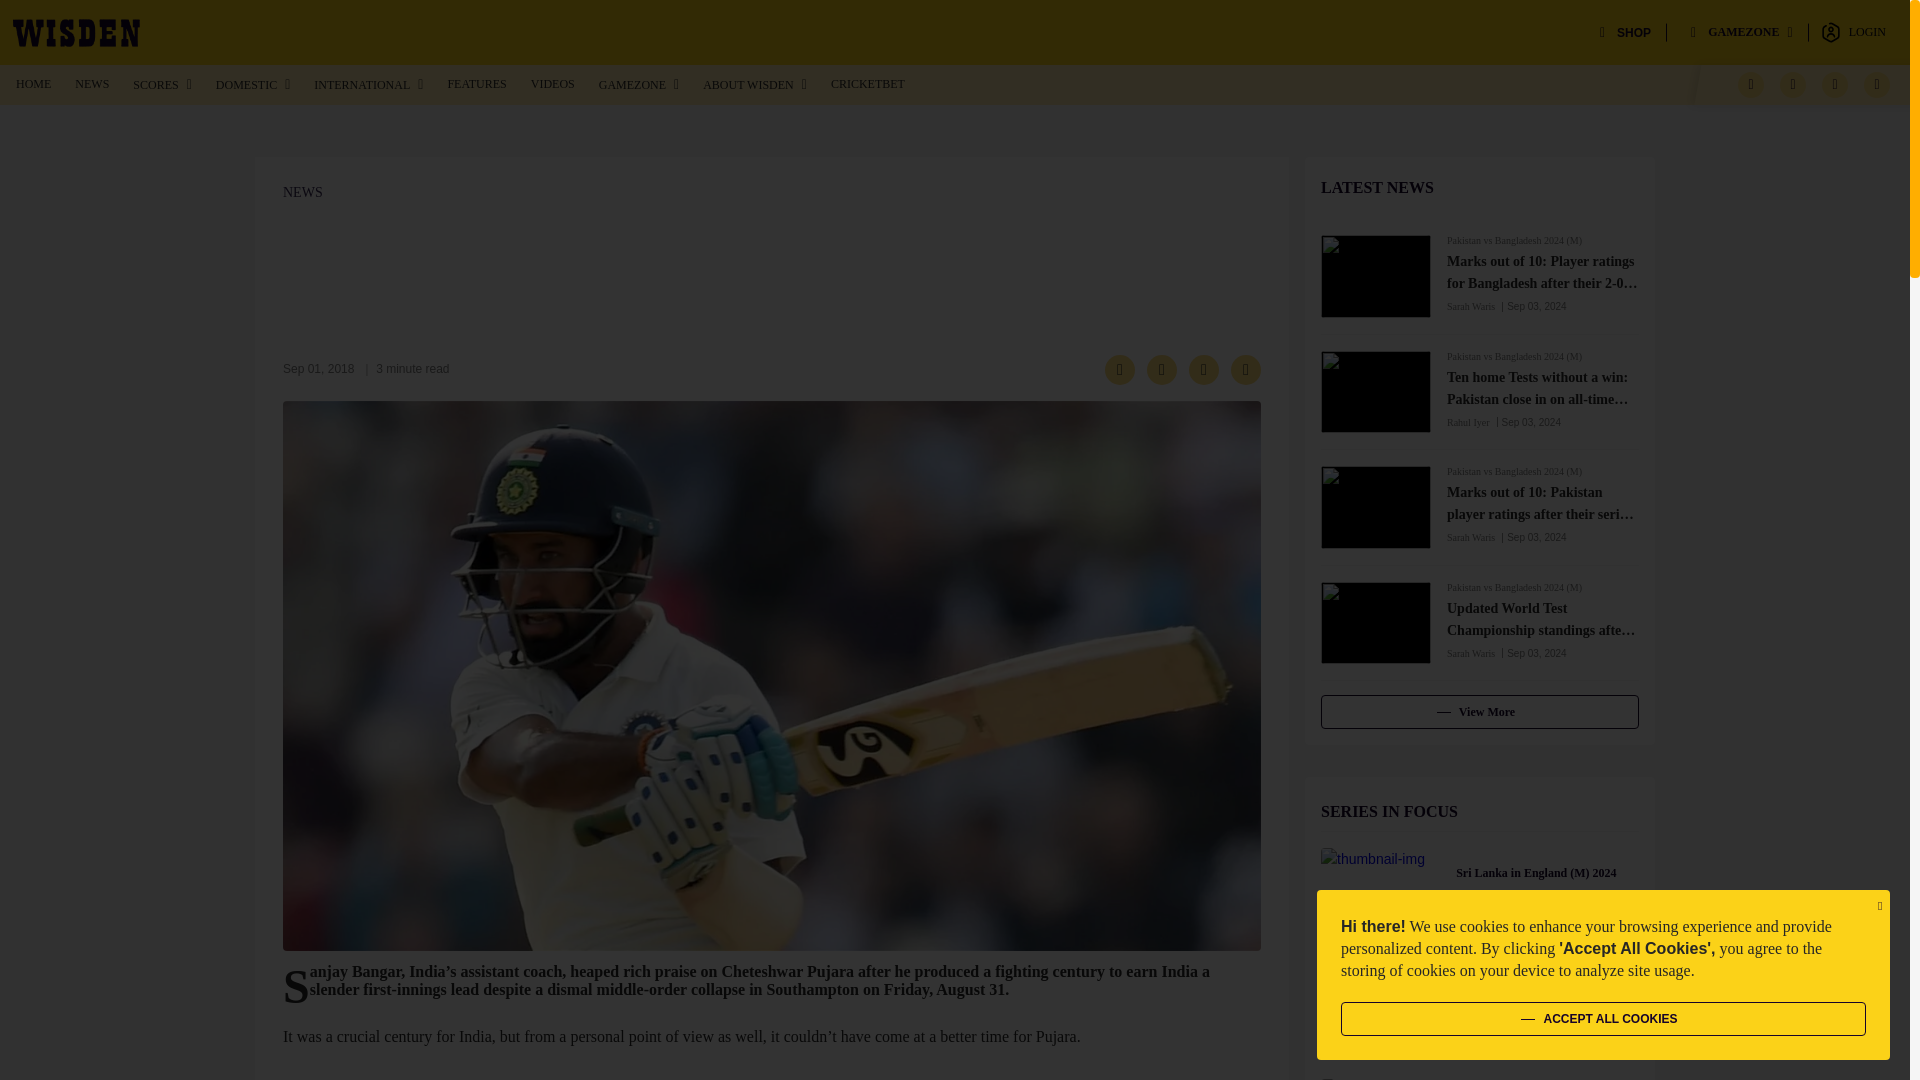  Describe the element at coordinates (161, 84) in the screenshot. I see `SCORES` at that location.